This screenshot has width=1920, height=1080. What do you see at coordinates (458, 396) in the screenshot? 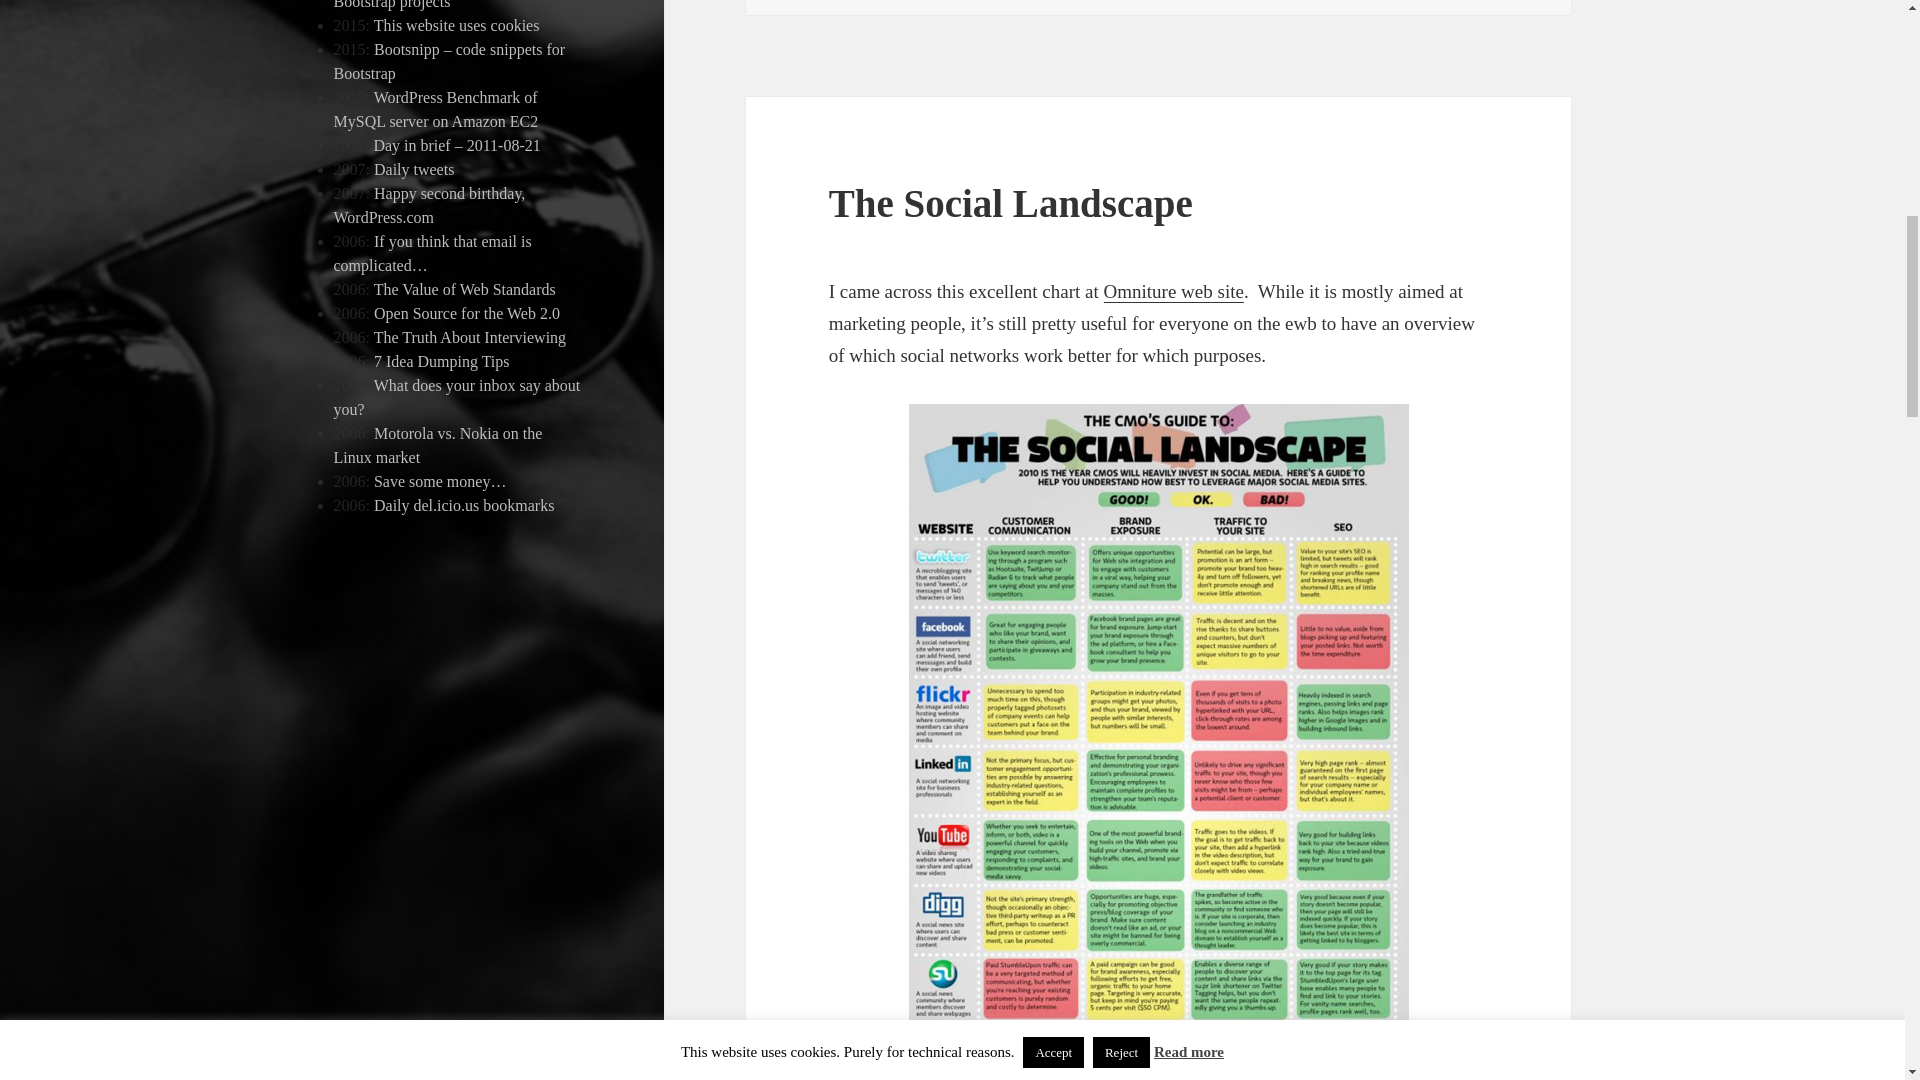
I see `What does your inbox say about you?` at bounding box center [458, 396].